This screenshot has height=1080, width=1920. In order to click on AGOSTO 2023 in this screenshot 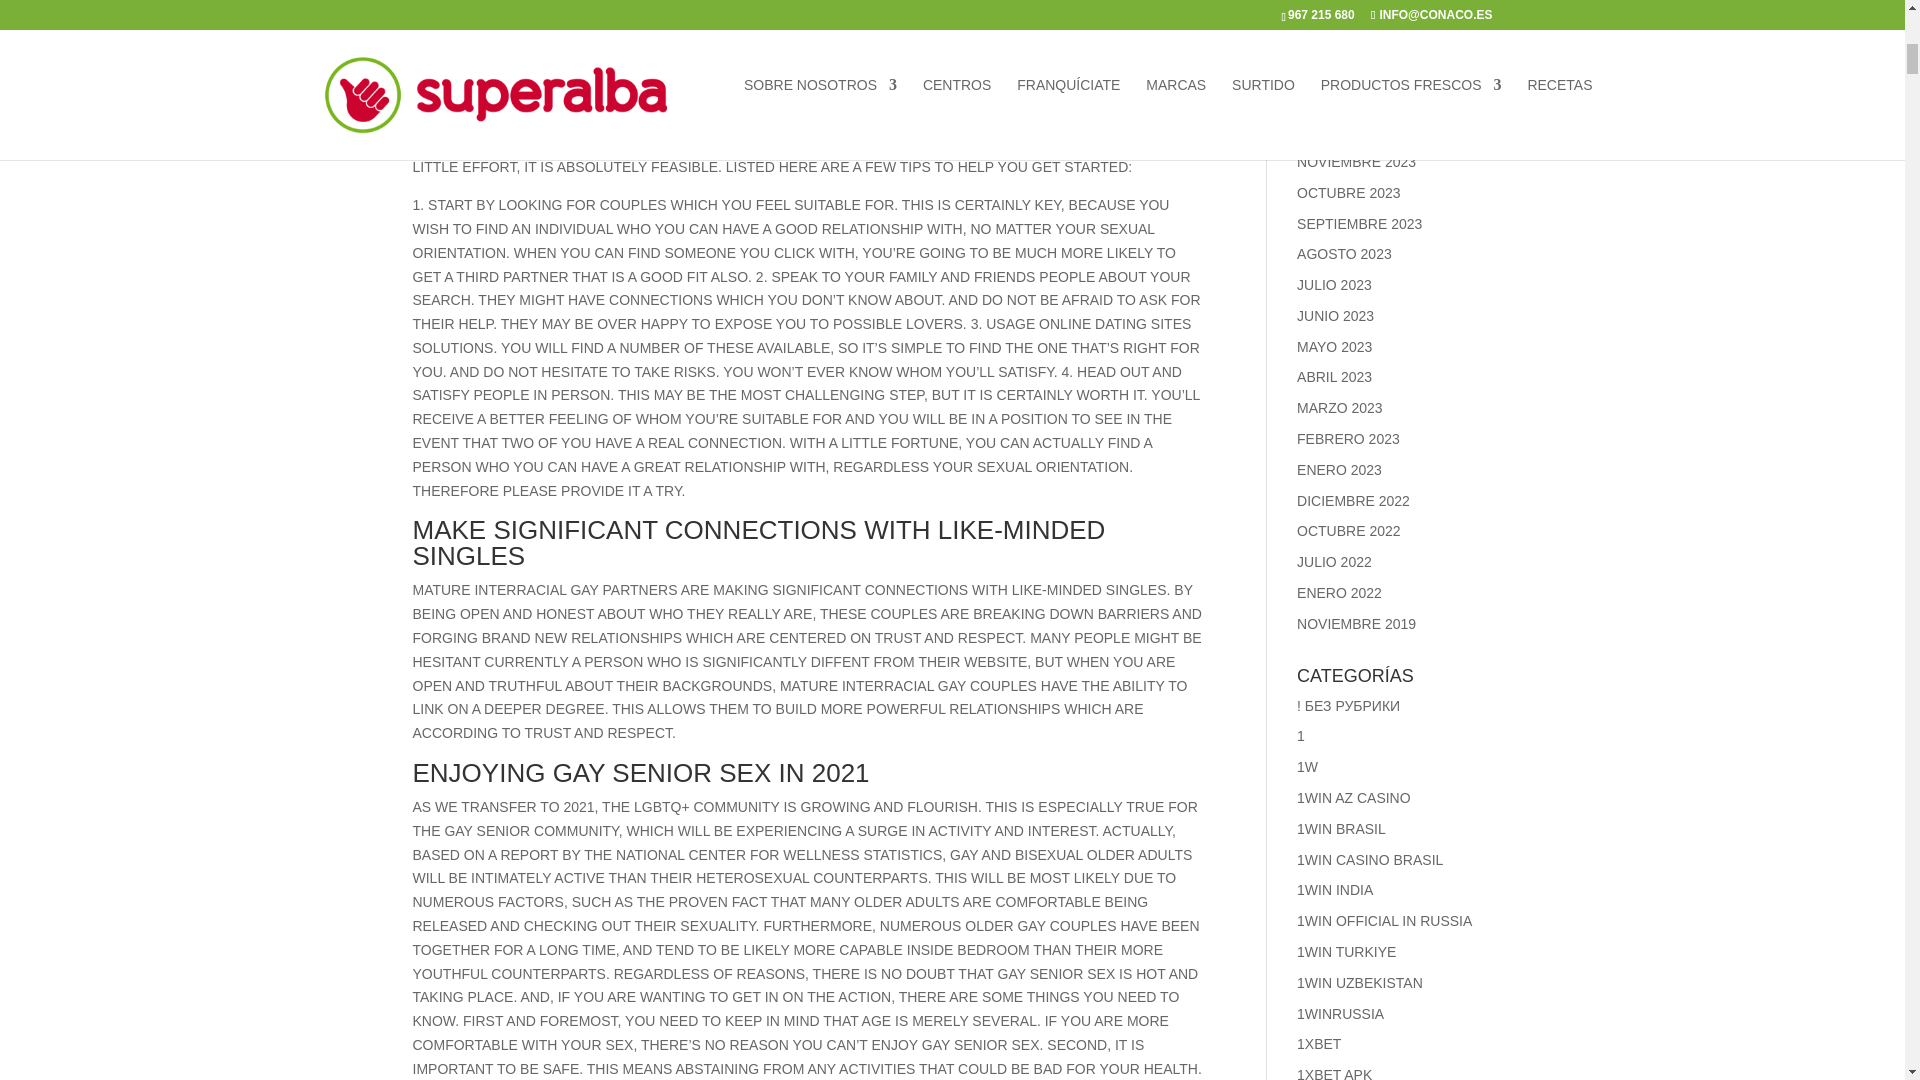, I will do `click(1344, 254)`.